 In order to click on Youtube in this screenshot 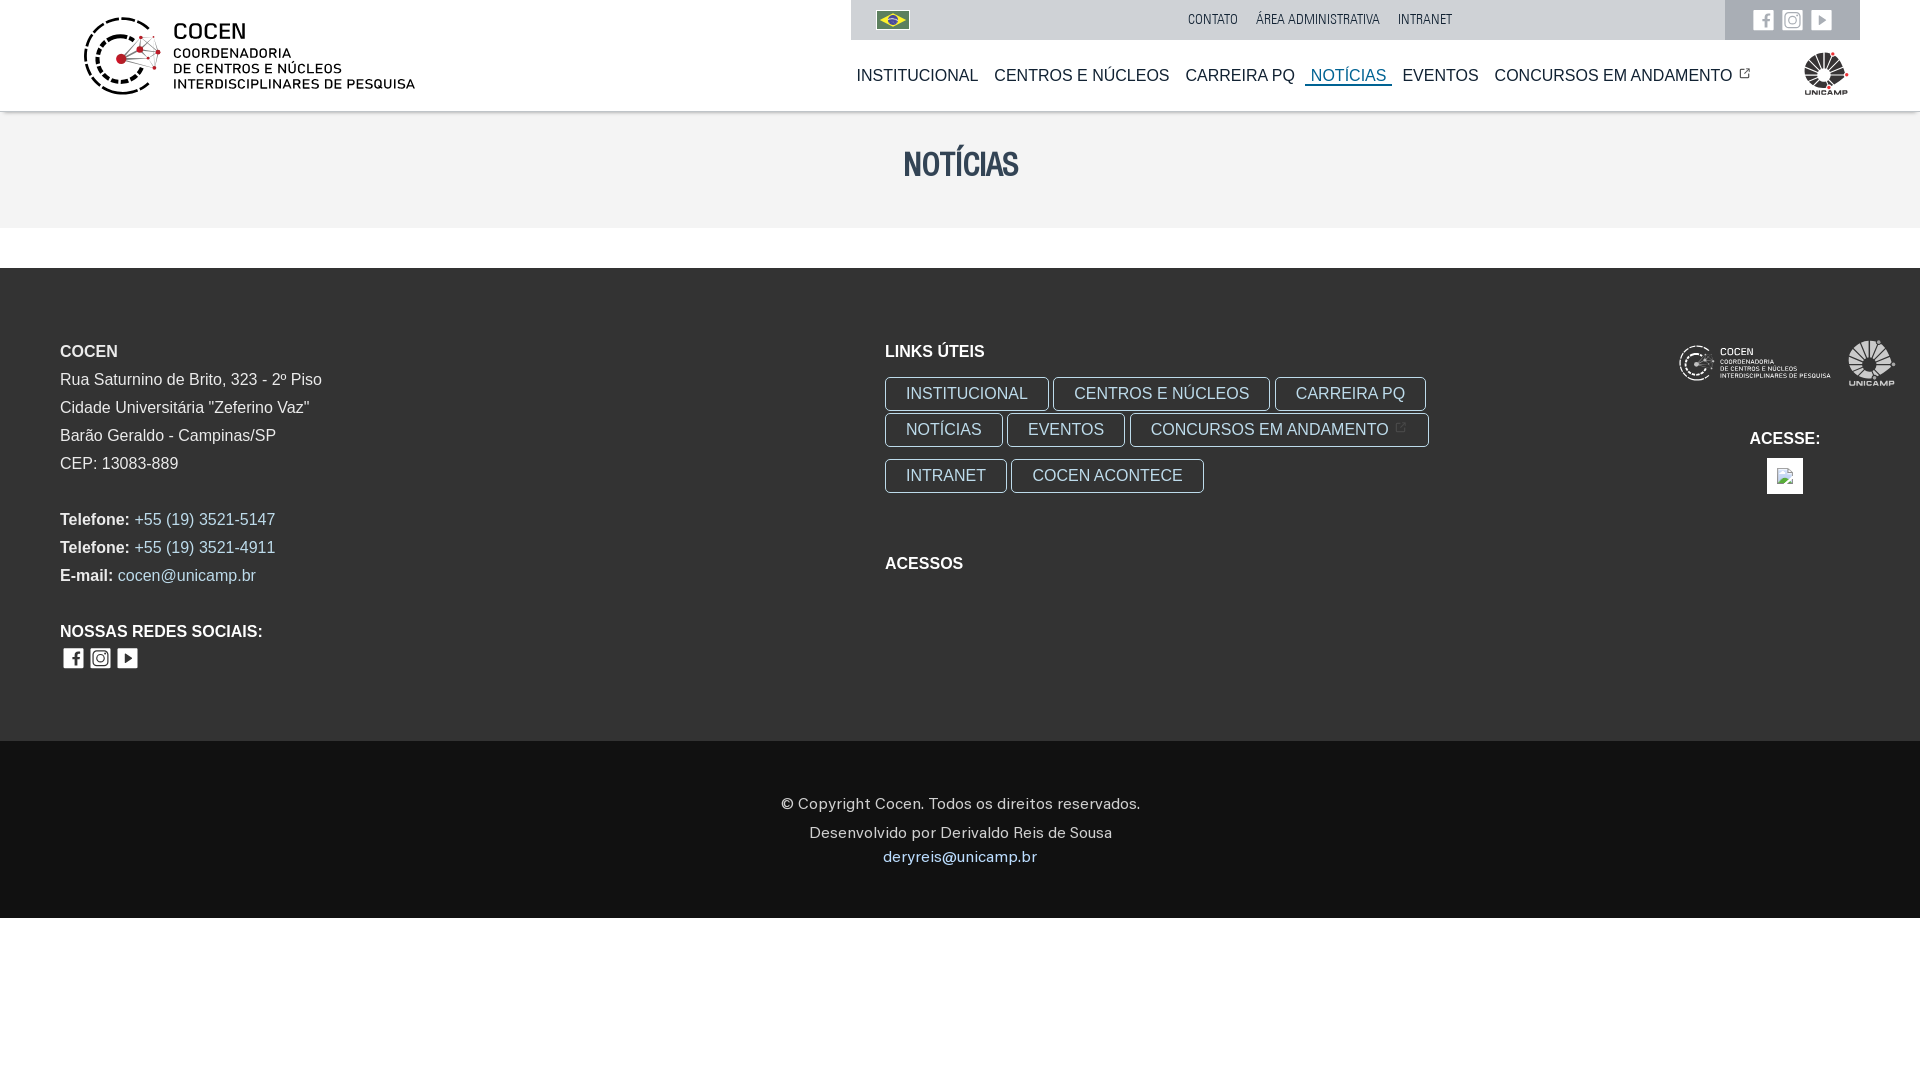, I will do `click(128, 666)`.